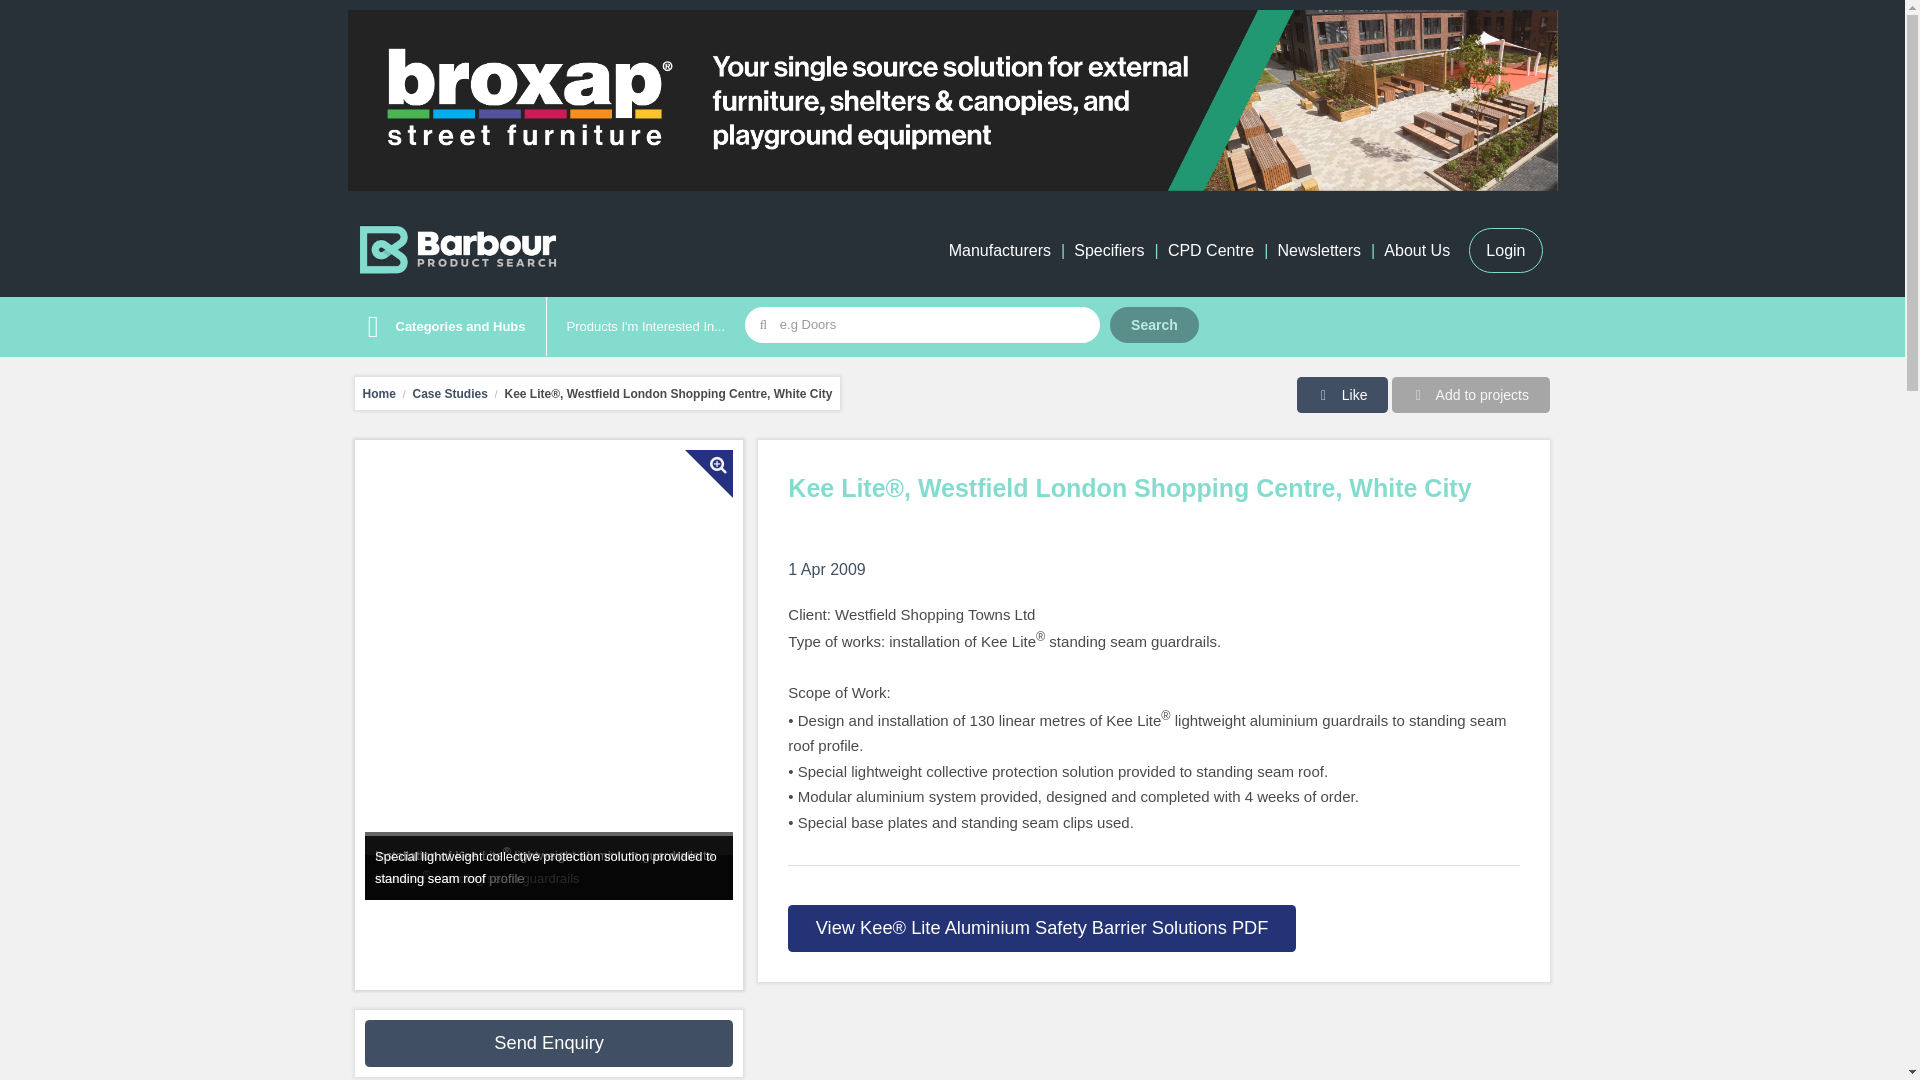  Describe the element at coordinates (1210, 250) in the screenshot. I see `CPD Centre` at that location.